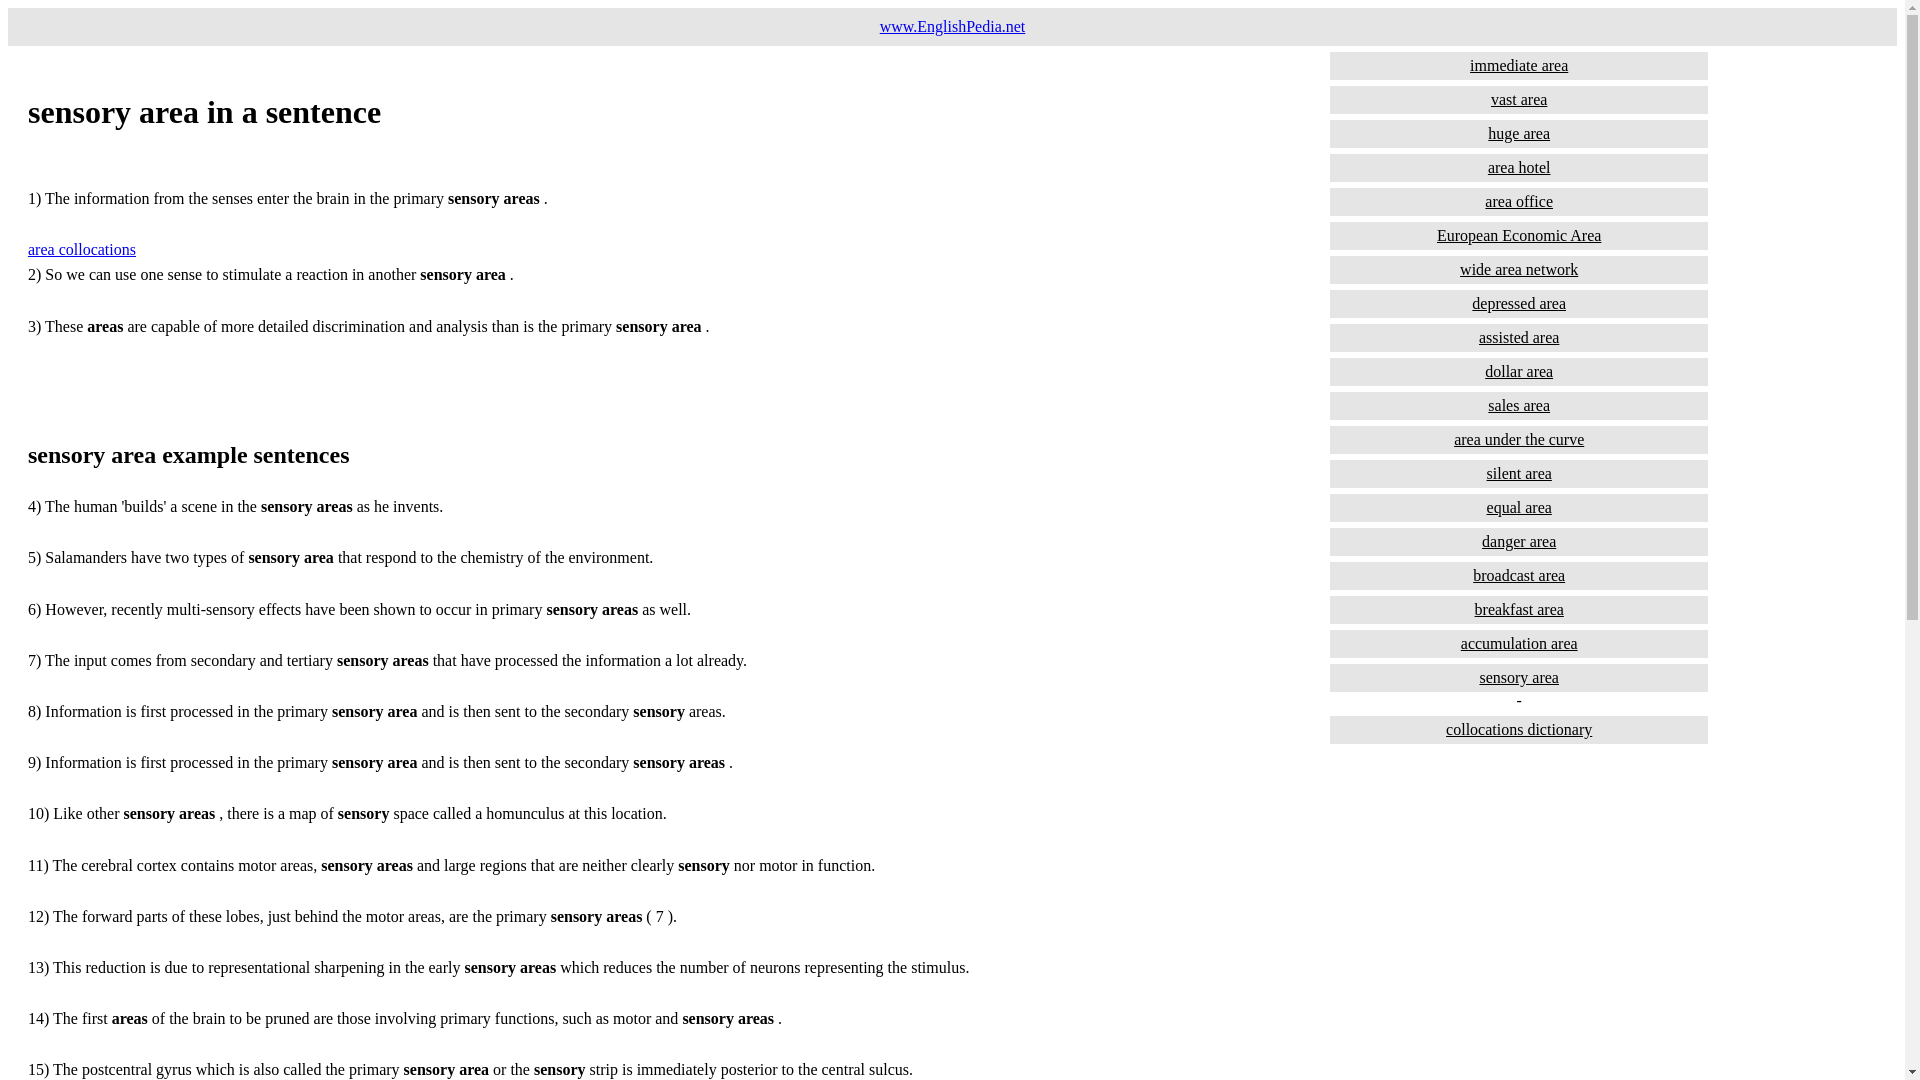 The width and height of the screenshot is (1920, 1080). What do you see at coordinates (1519, 730) in the screenshot?
I see `collocations dictionary` at bounding box center [1519, 730].